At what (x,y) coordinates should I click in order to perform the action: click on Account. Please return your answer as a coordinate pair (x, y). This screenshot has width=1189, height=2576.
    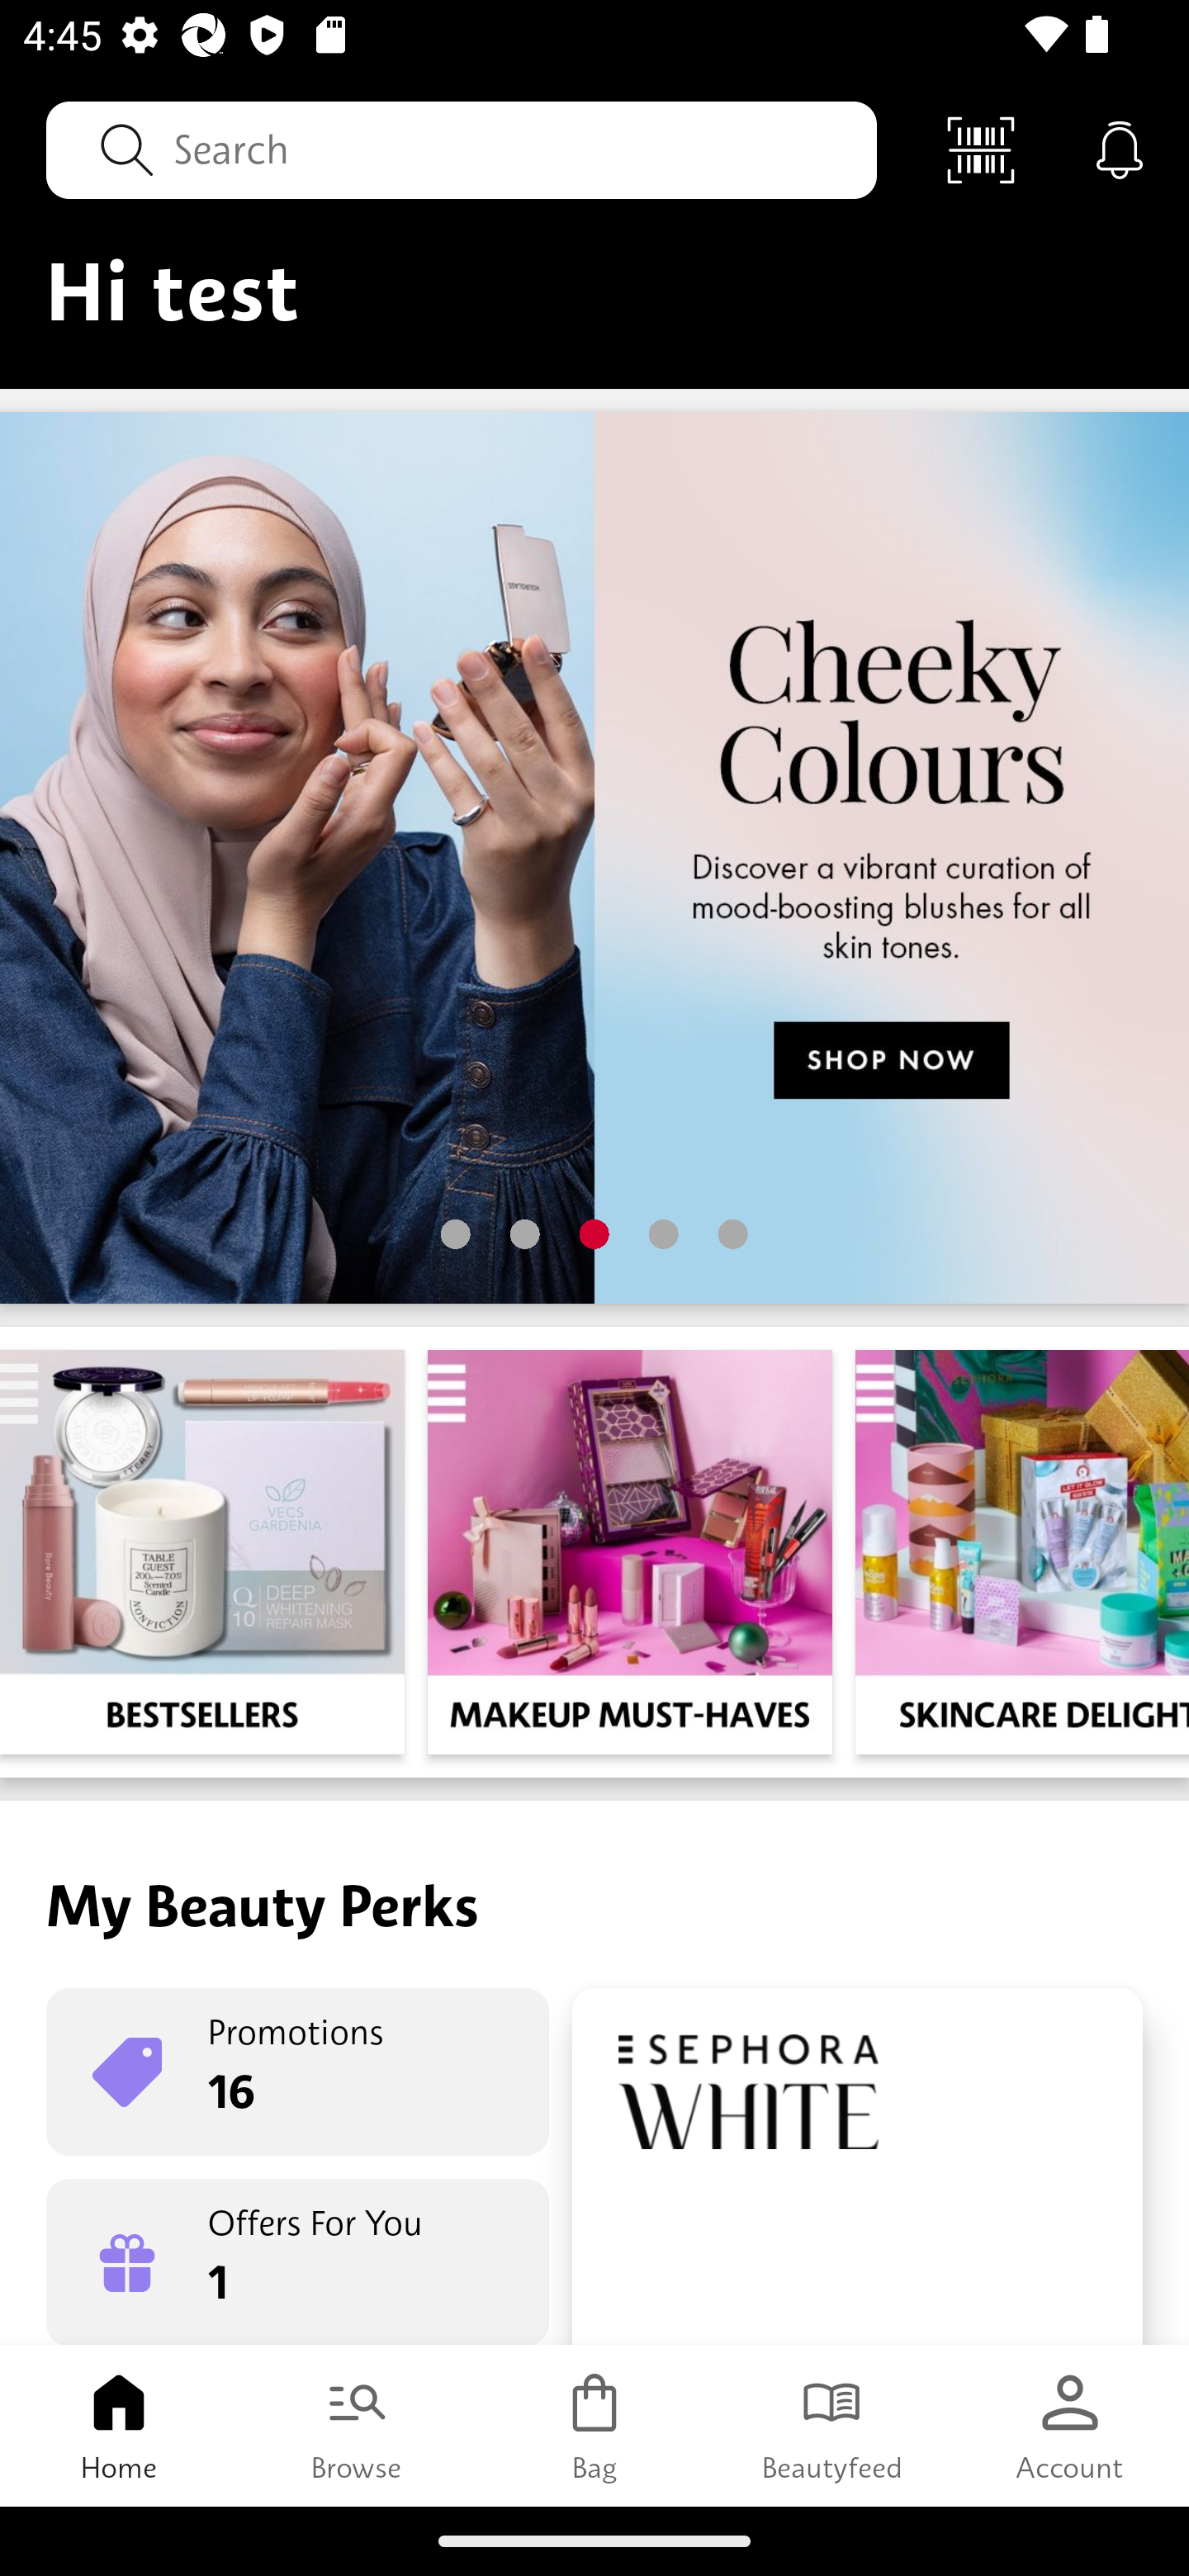
    Looking at the image, I should click on (1070, 2425).